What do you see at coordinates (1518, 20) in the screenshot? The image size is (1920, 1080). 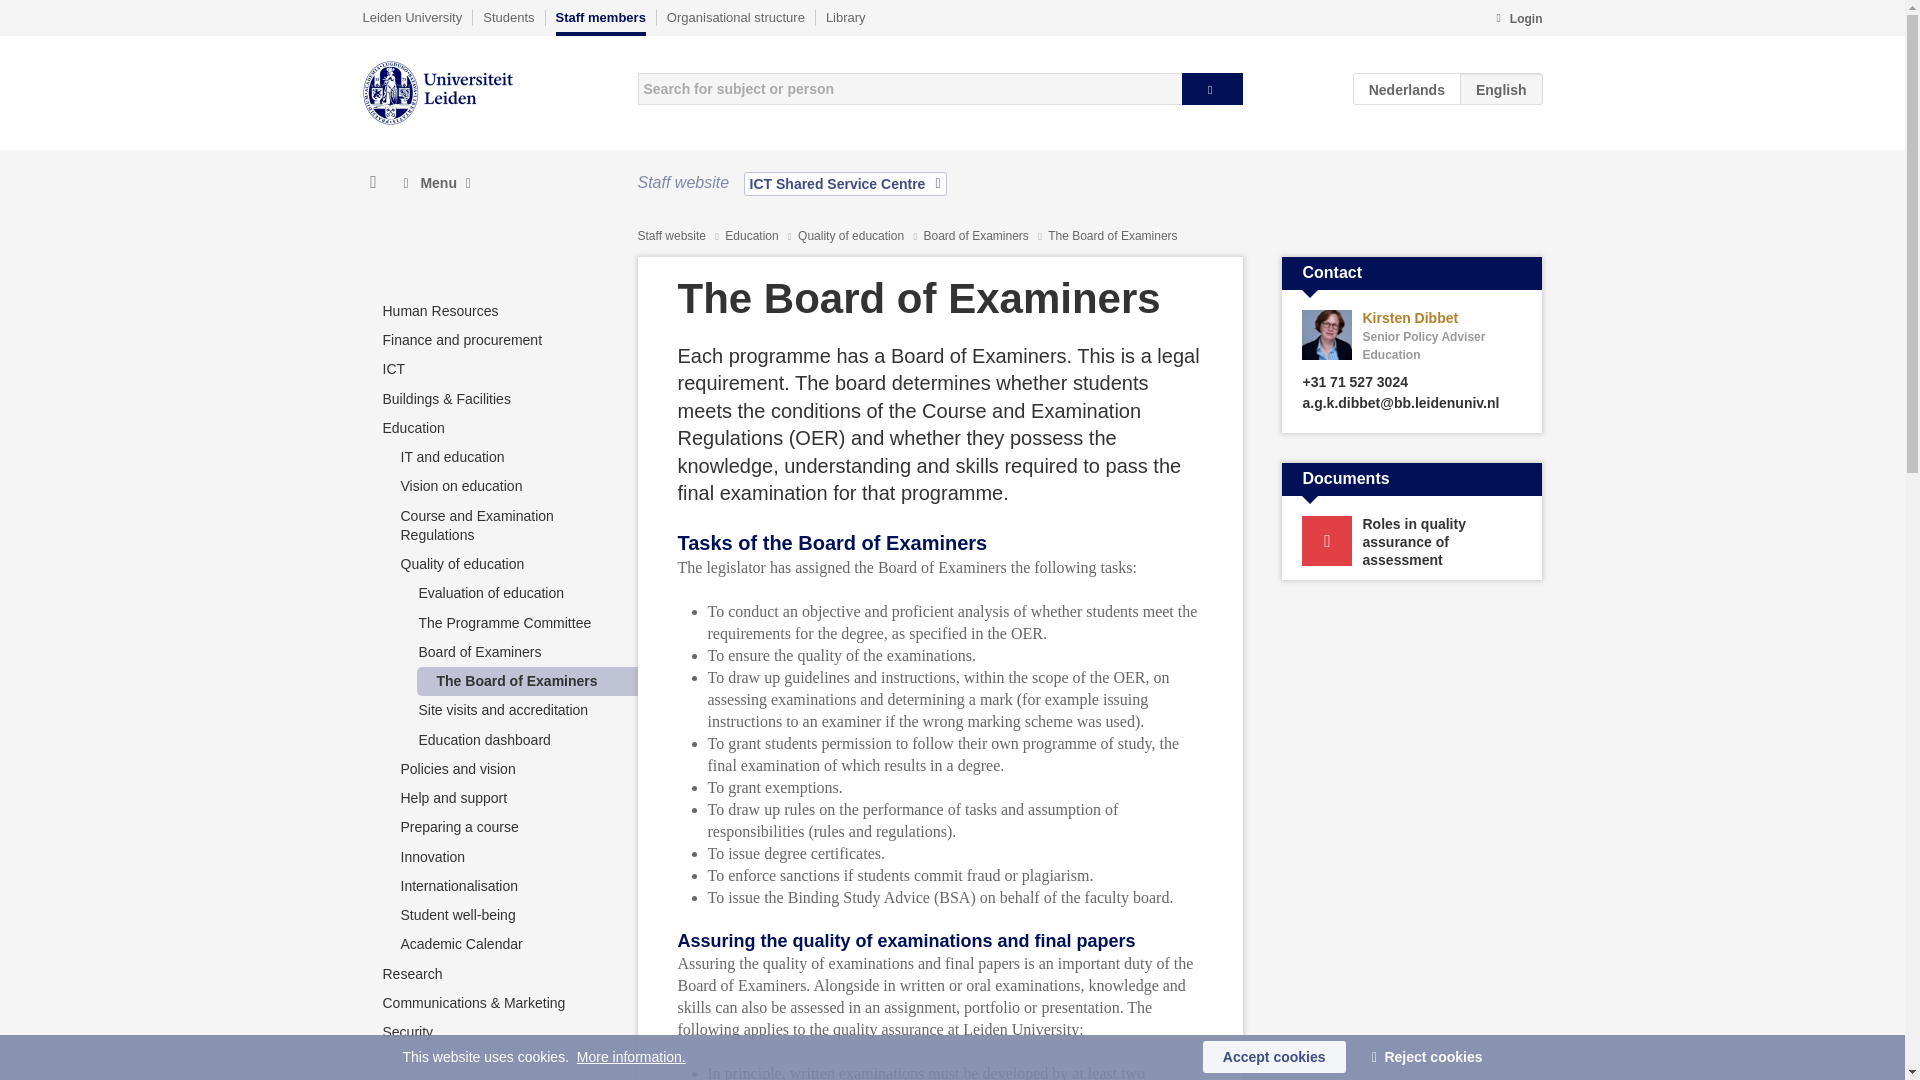 I see `Login` at bounding box center [1518, 20].